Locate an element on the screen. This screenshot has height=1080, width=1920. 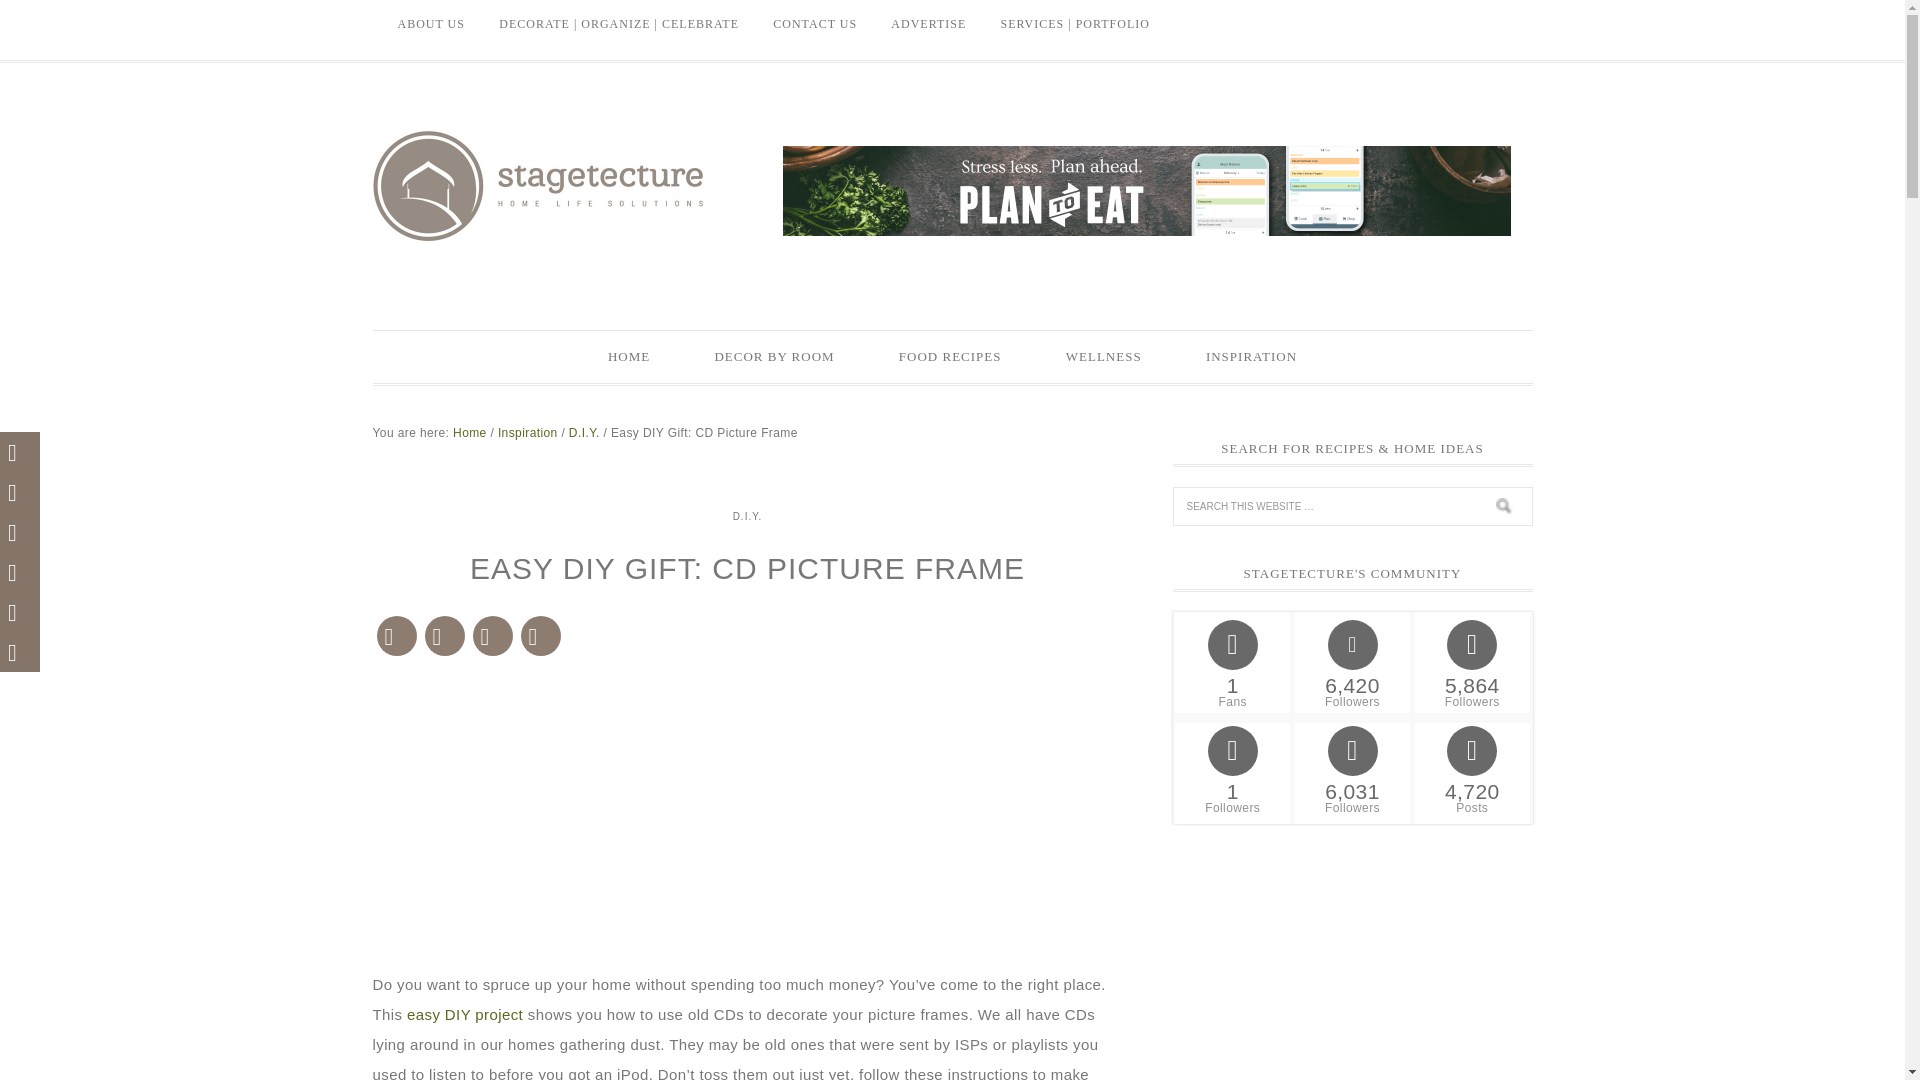
Advertisement is located at coordinates (746, 820).